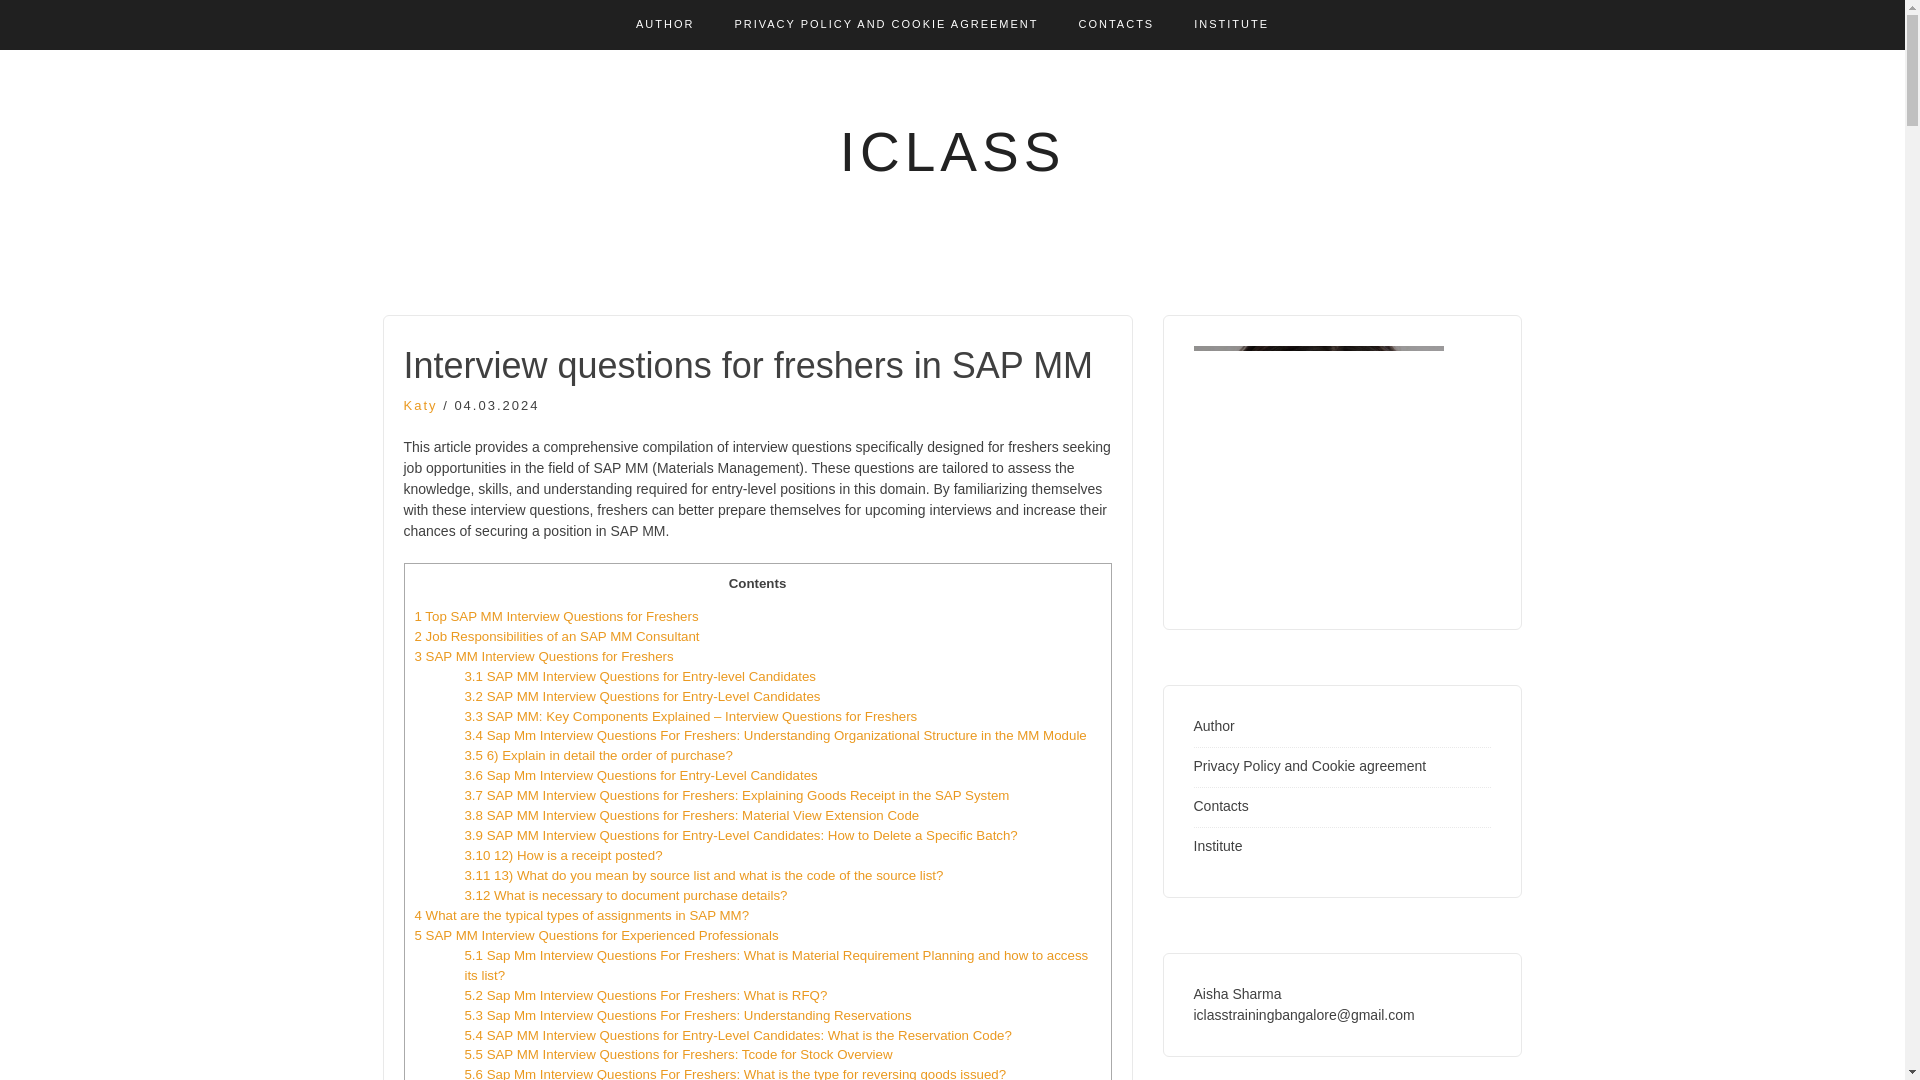  I want to click on AUTHOR, so click(664, 24).